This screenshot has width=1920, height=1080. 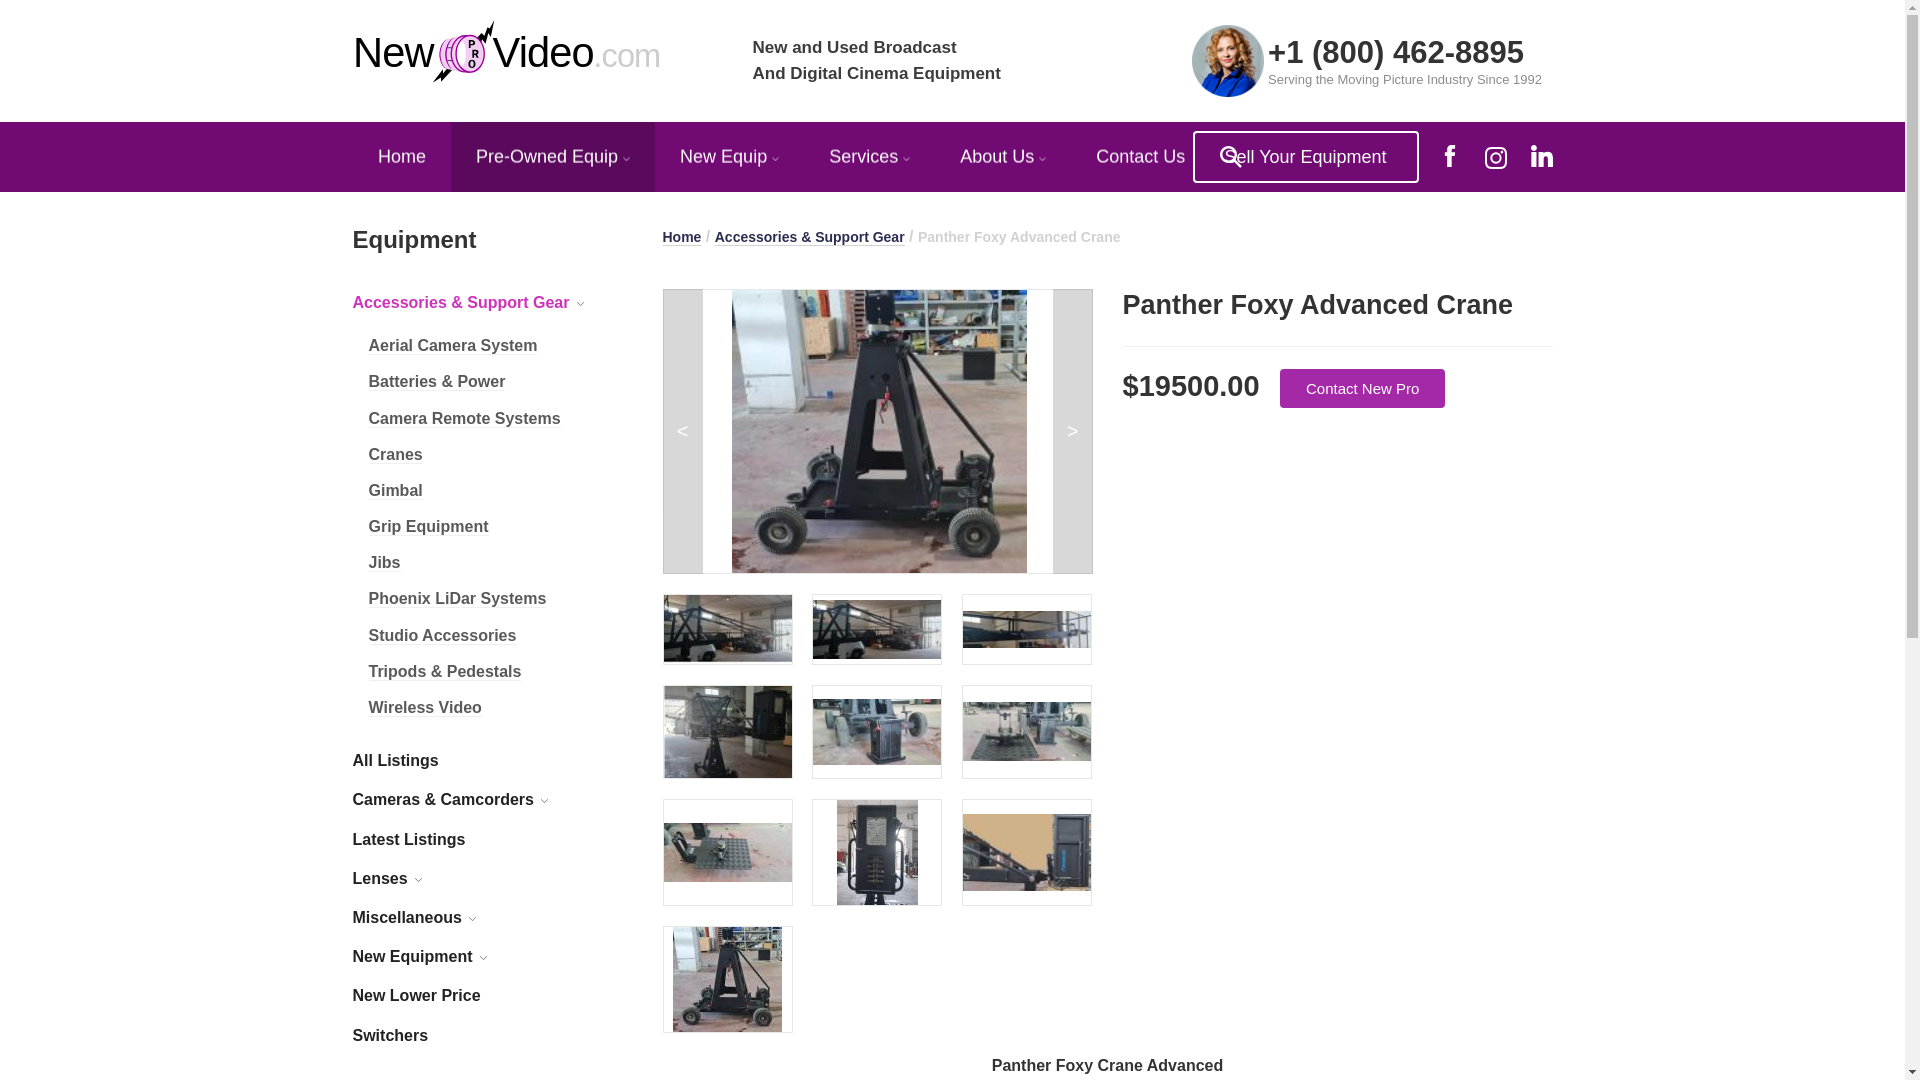 I want to click on New Equip, so click(x=729, y=168).